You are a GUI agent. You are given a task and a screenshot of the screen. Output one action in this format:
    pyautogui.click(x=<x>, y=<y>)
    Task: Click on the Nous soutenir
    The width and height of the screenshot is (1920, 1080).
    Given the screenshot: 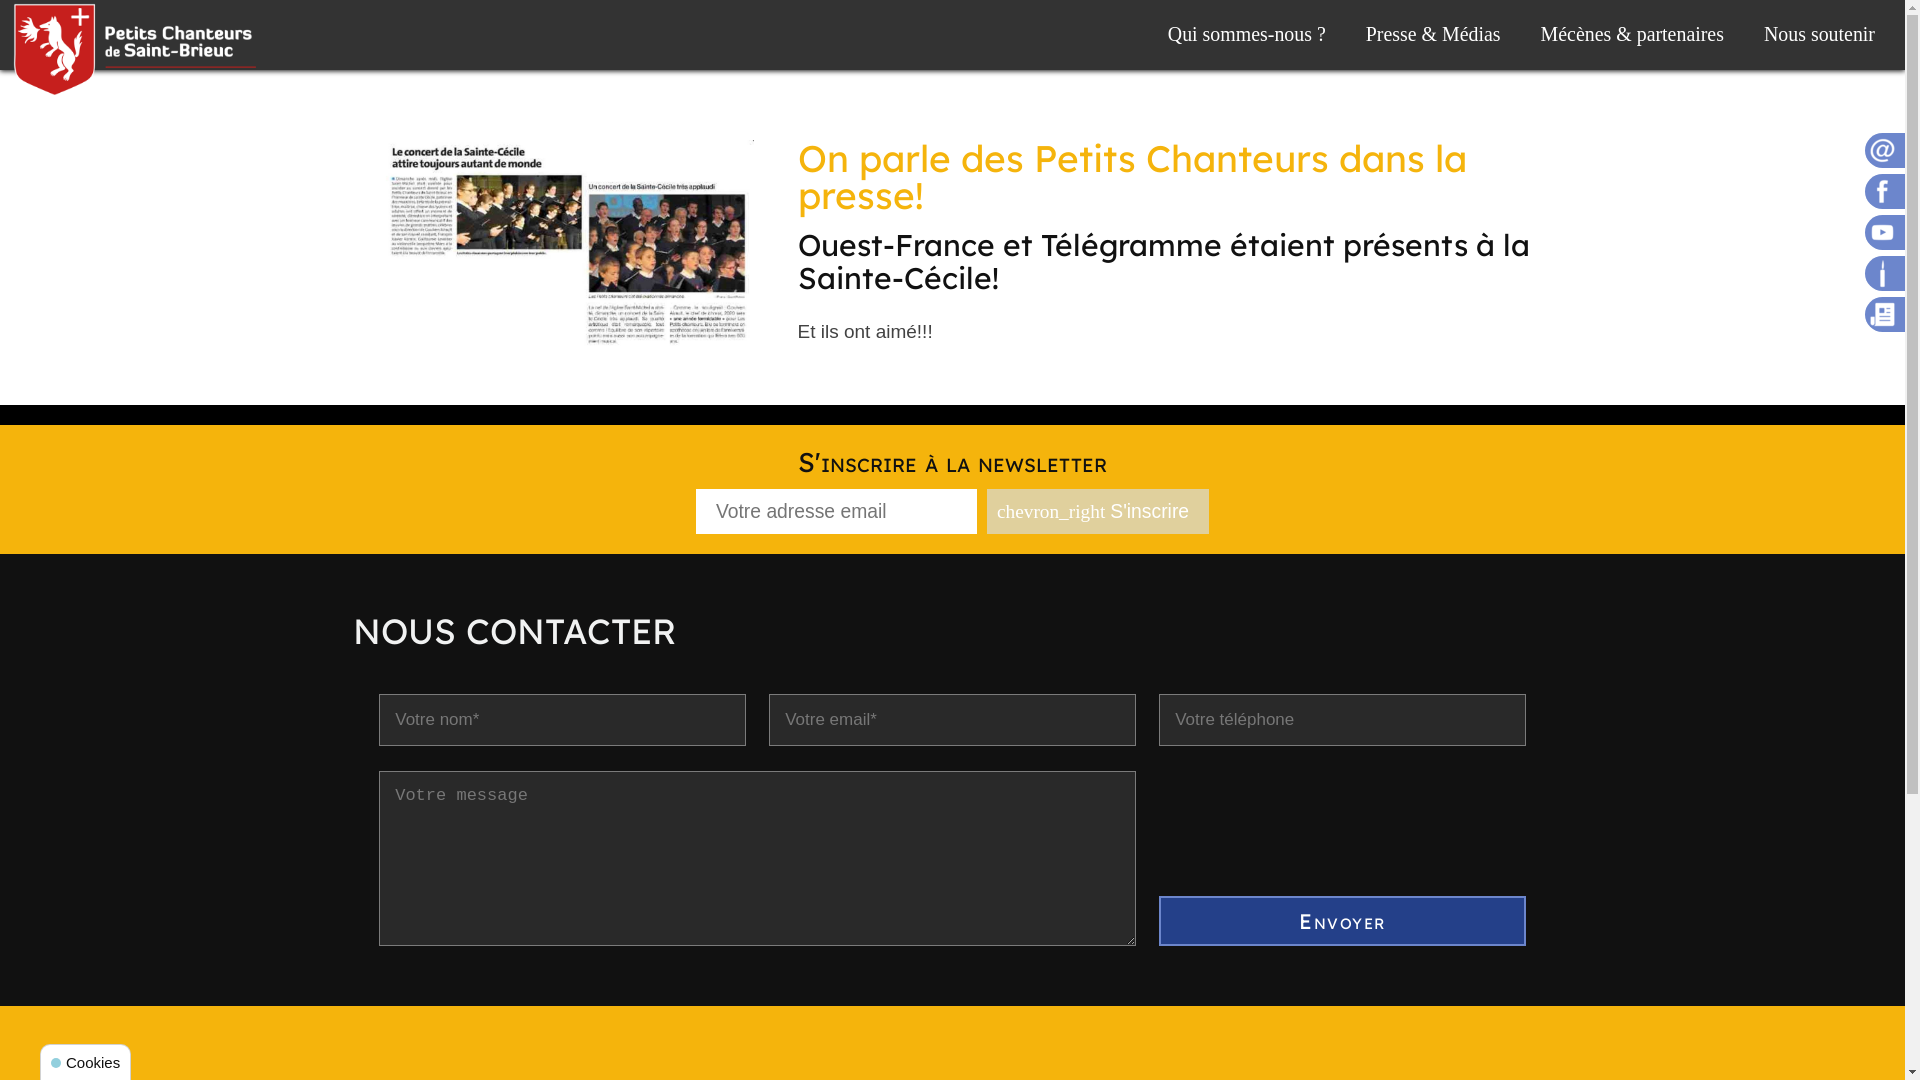 What is the action you would take?
    pyautogui.click(x=1885, y=274)
    